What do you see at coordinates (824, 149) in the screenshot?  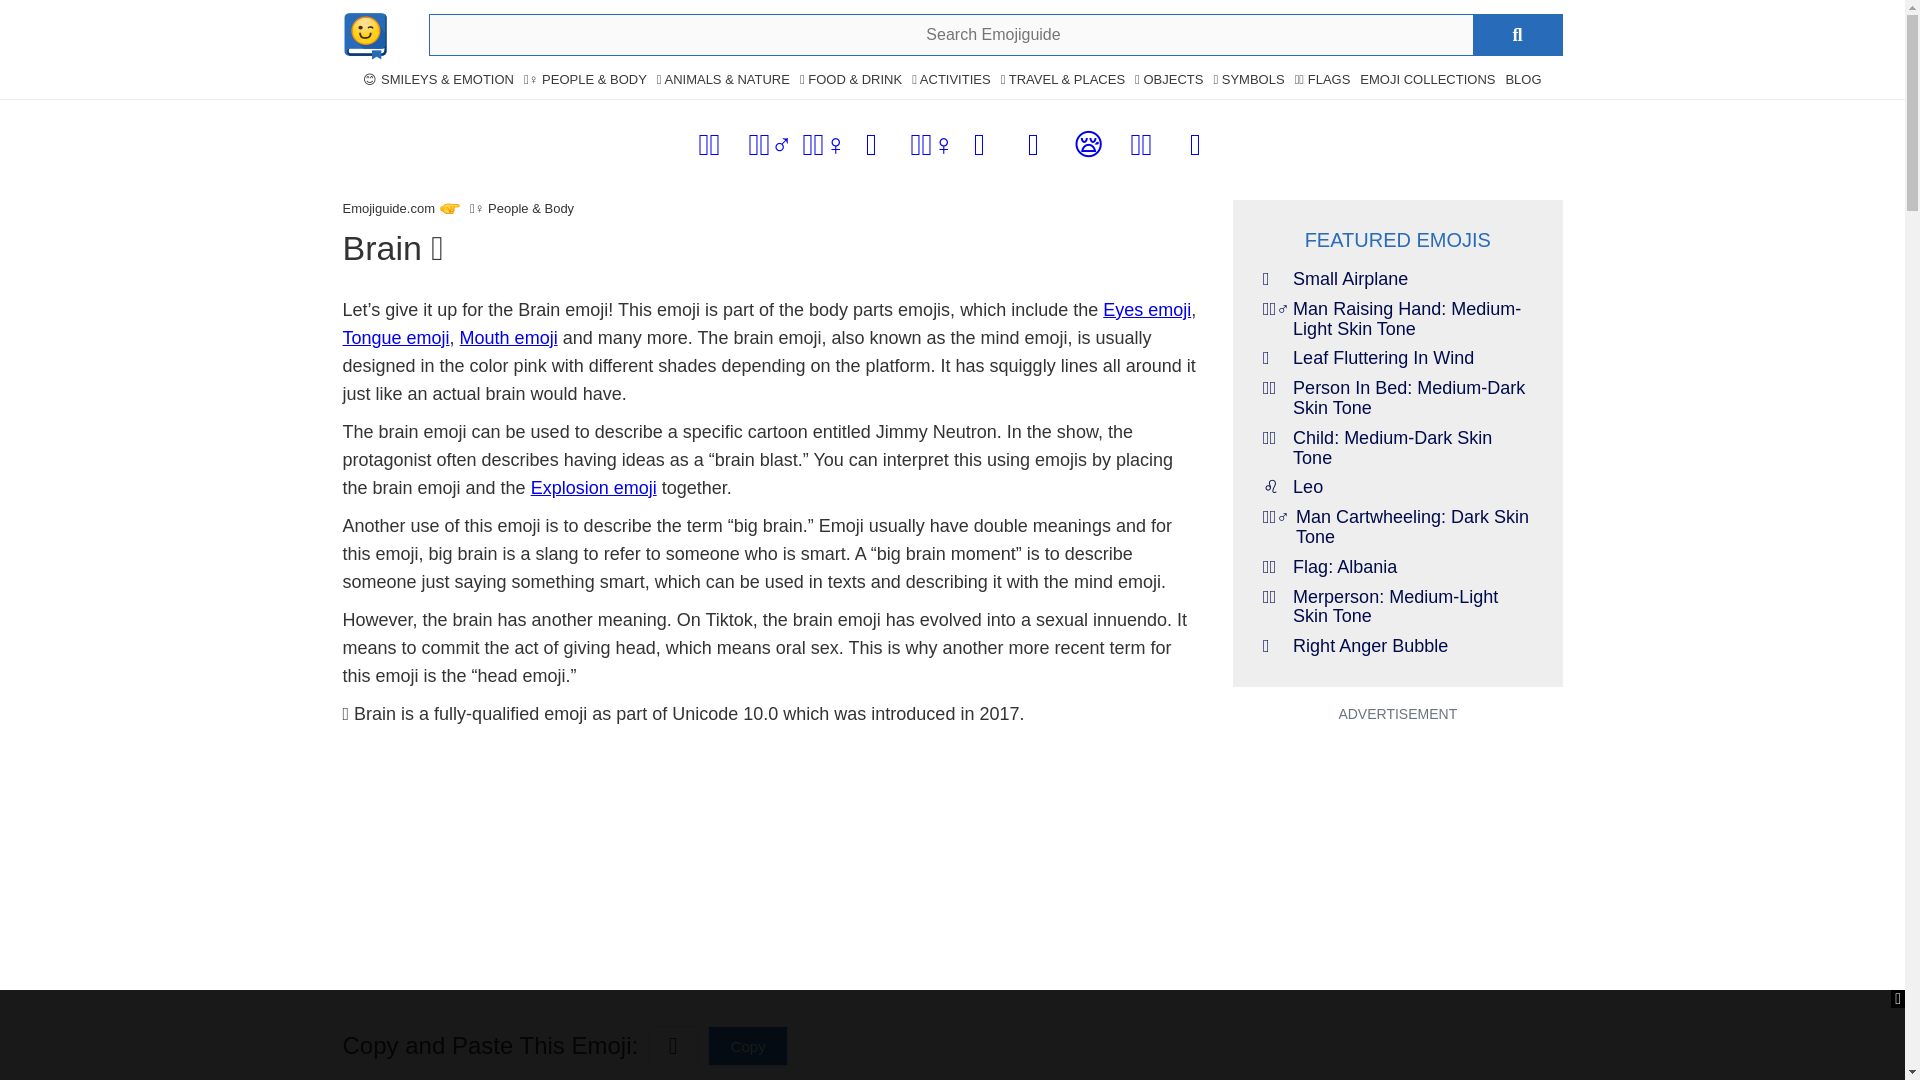 I see `mermaid: dark skin tone` at bounding box center [824, 149].